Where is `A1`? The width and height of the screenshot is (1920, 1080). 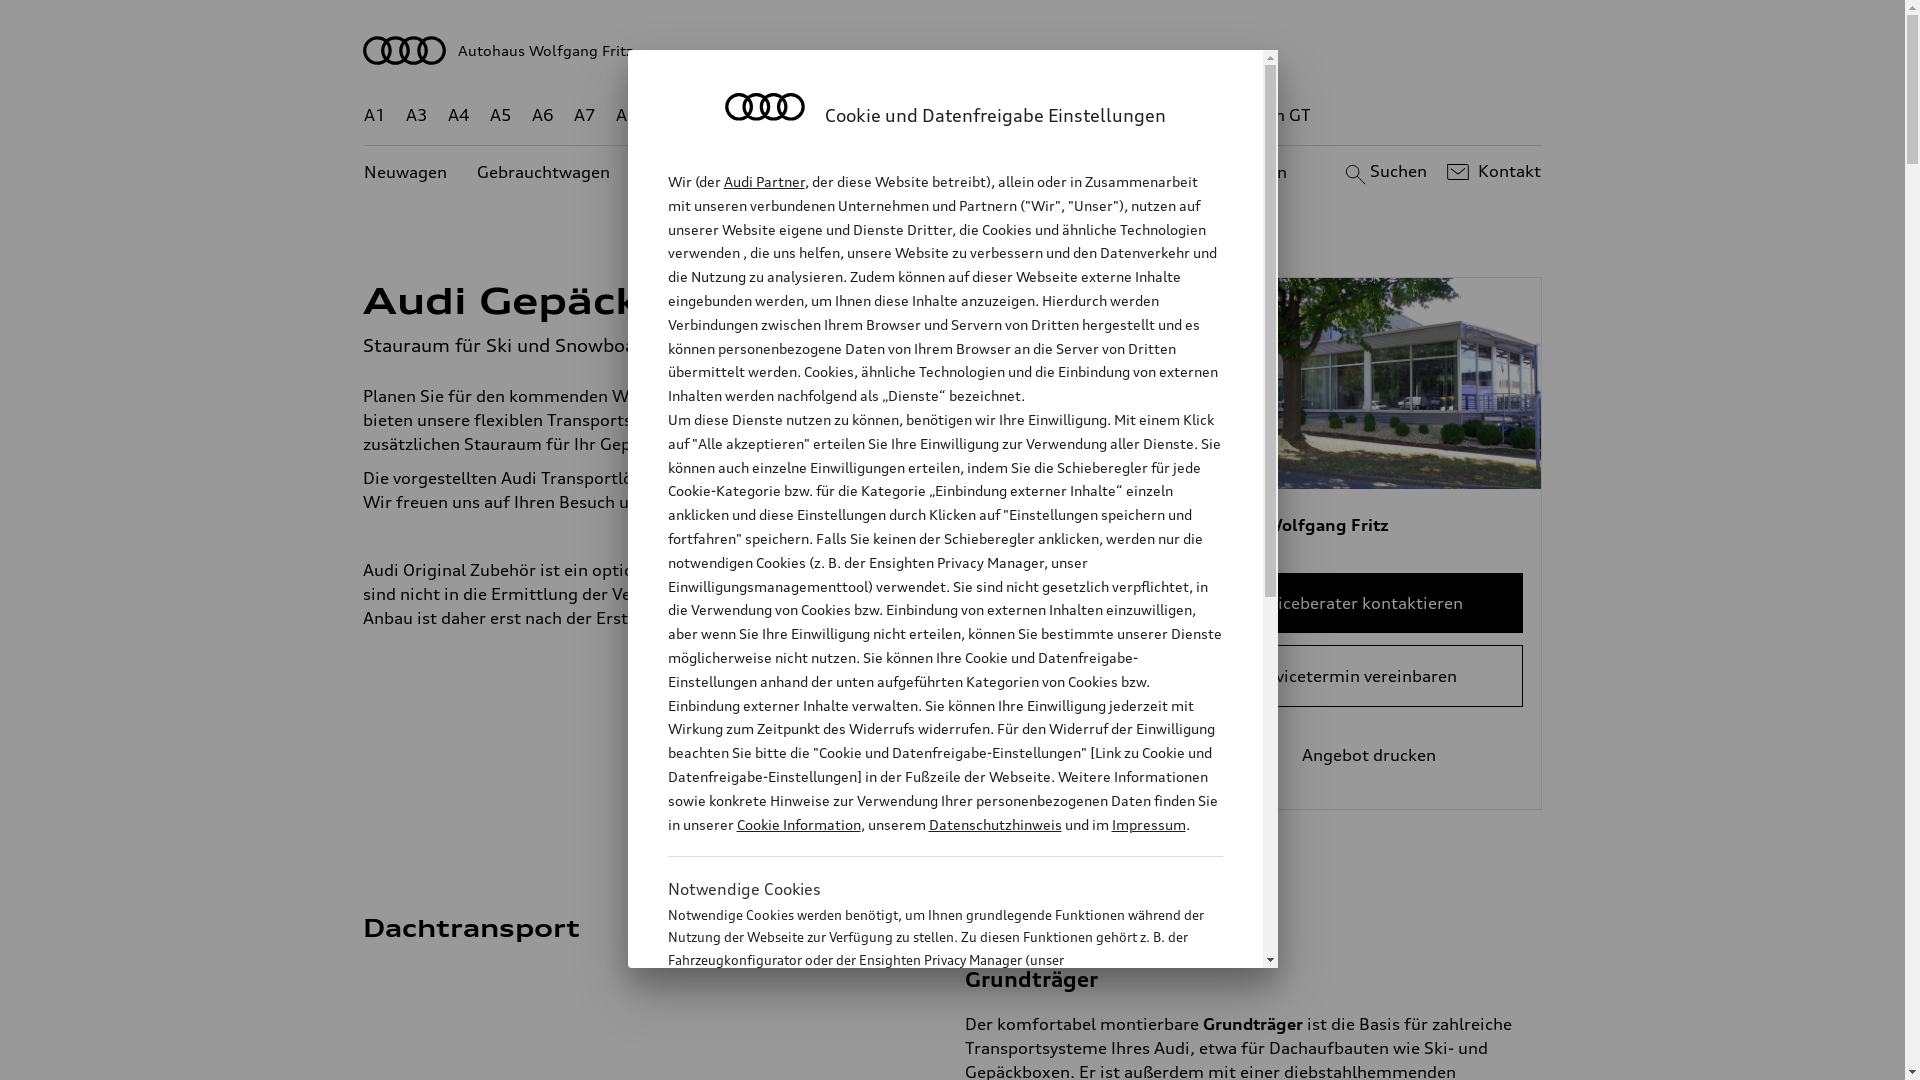
A1 is located at coordinates (375, 116).